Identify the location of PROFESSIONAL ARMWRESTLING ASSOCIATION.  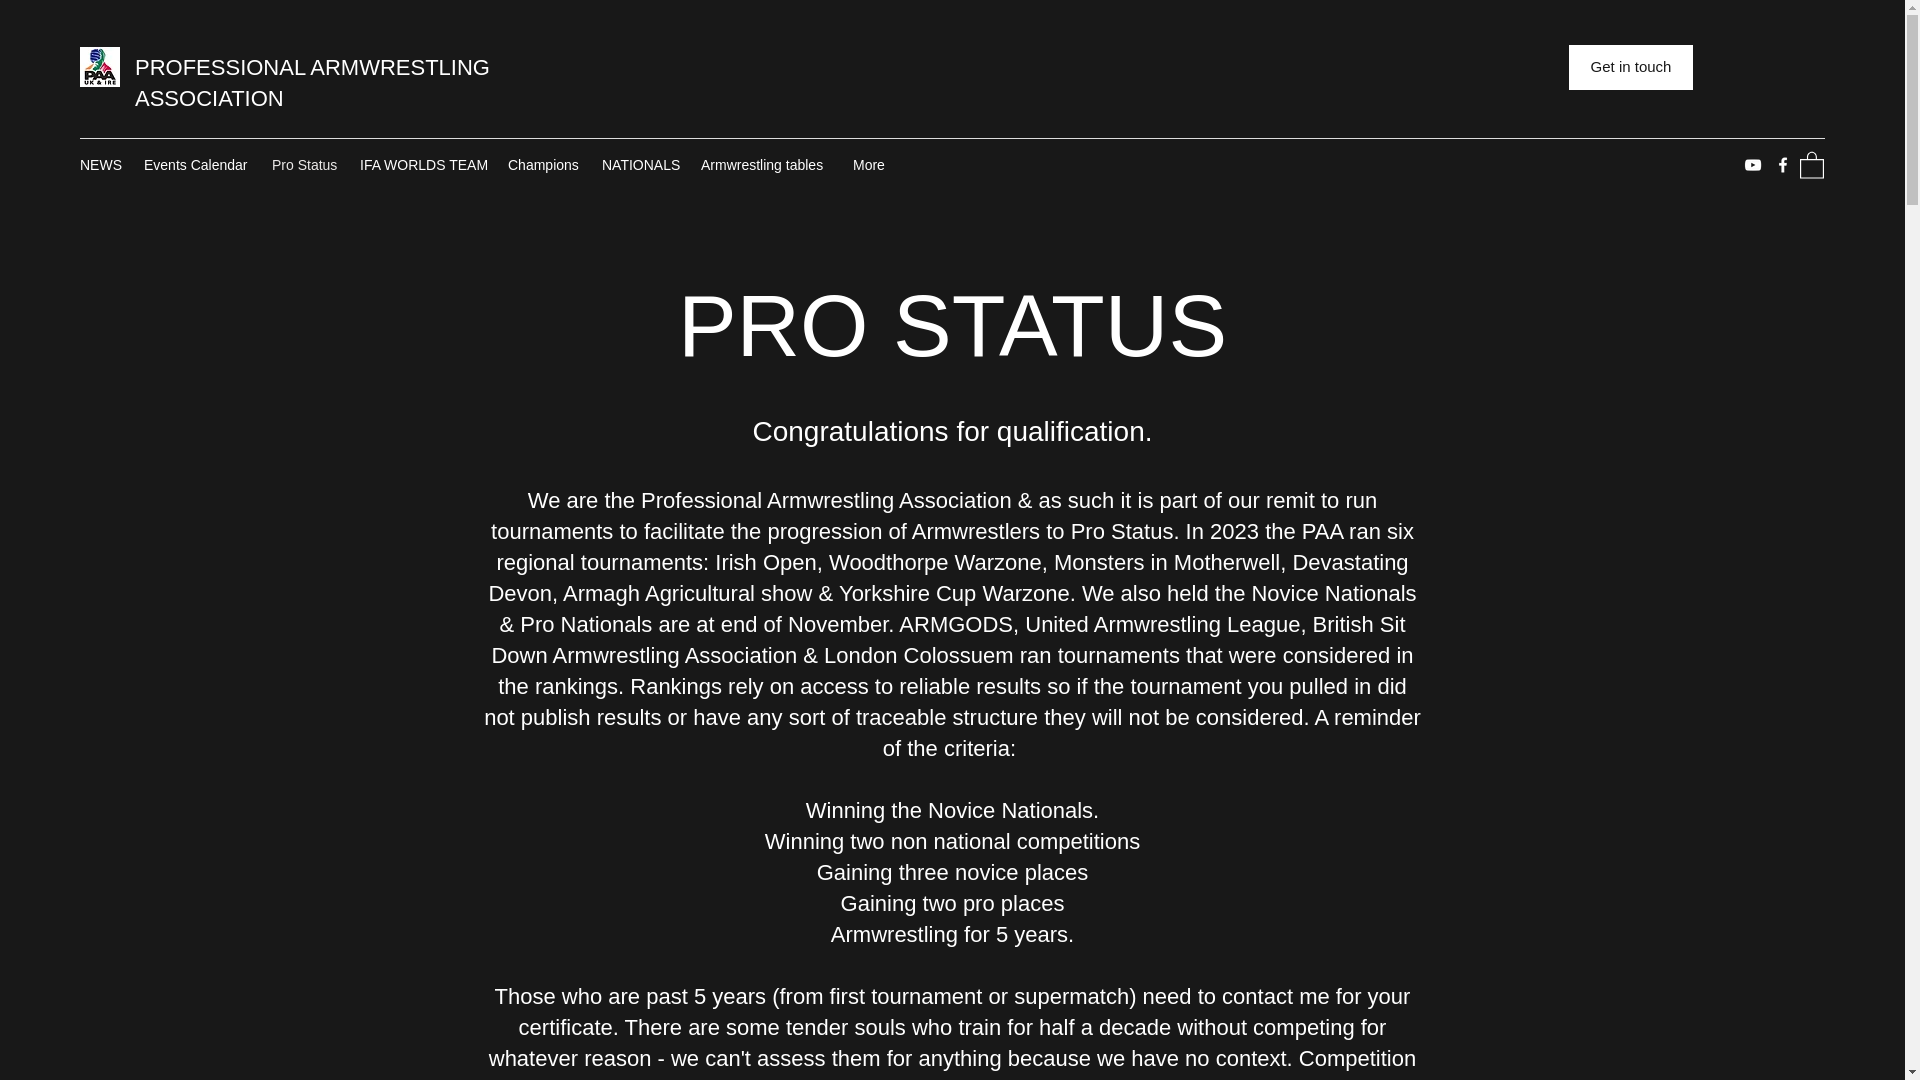
(312, 83).